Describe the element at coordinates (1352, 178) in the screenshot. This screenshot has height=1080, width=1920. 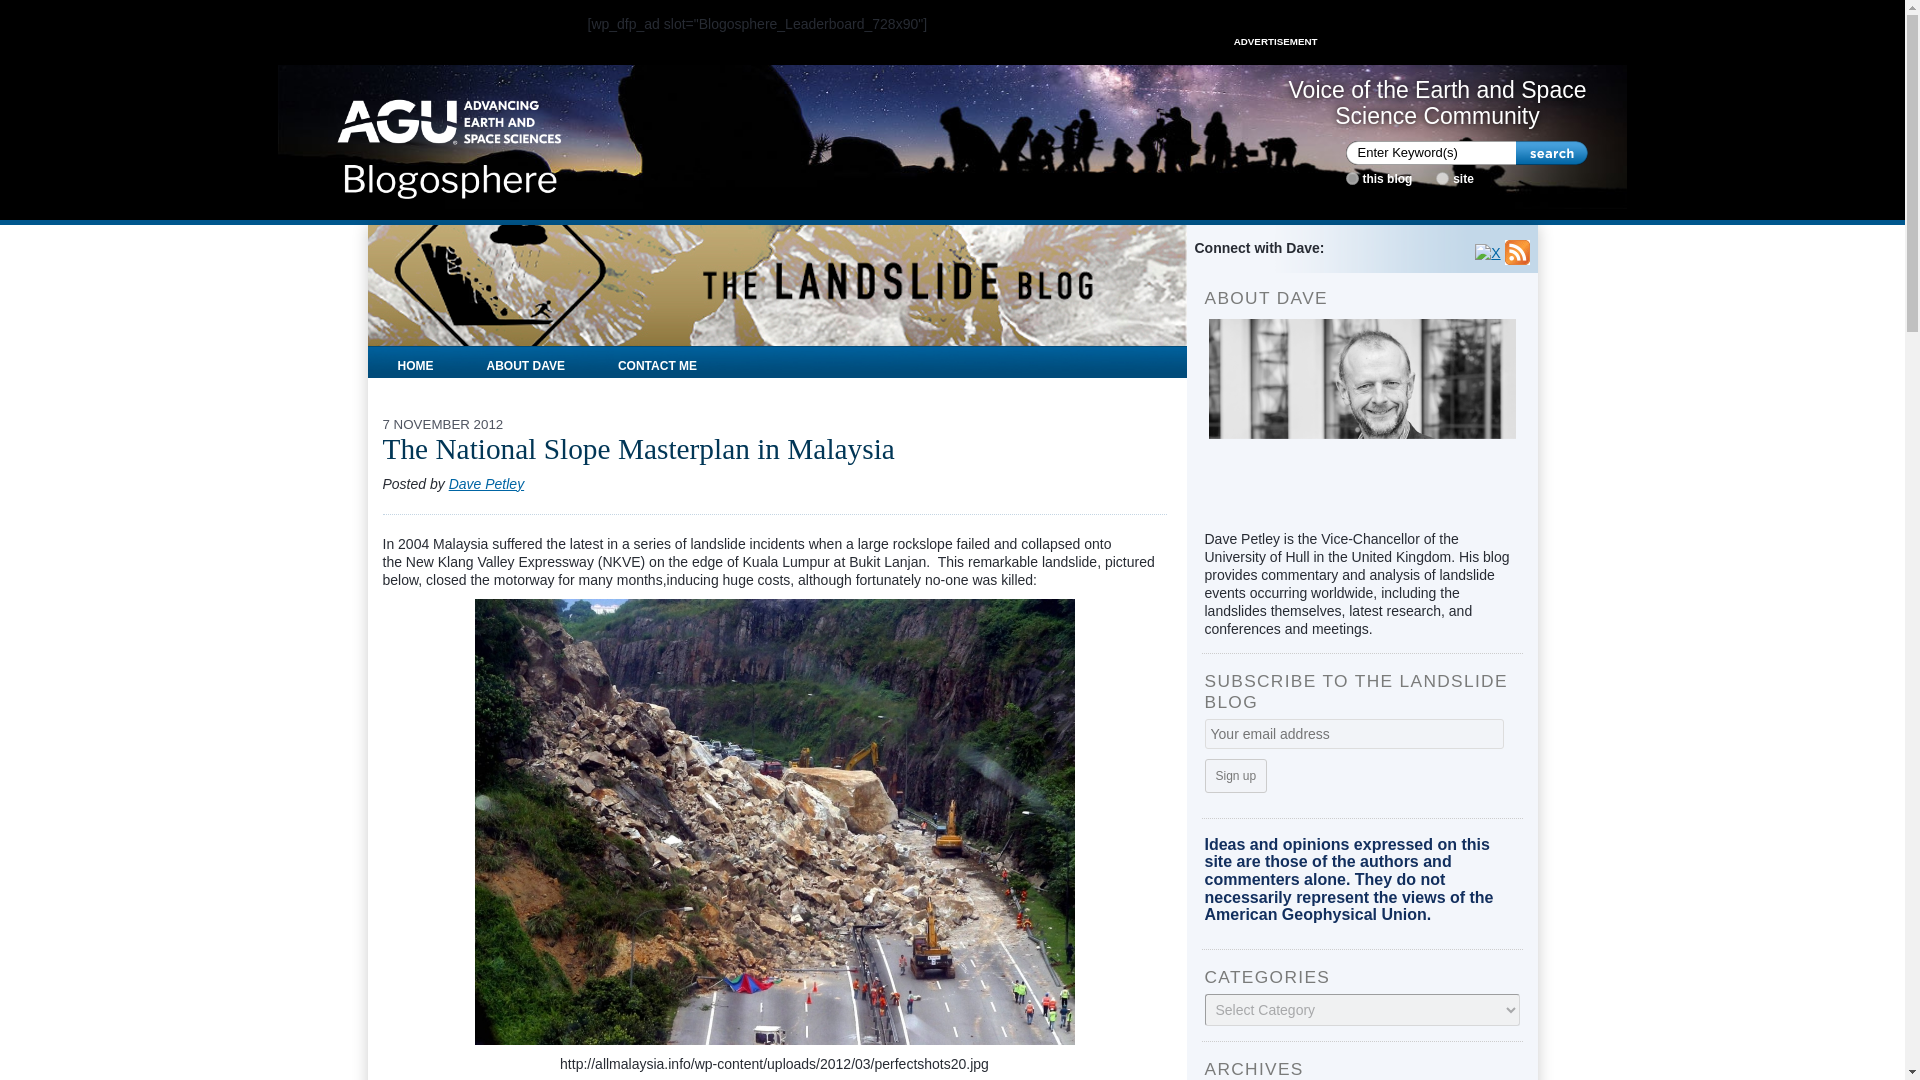
I see `blog` at that location.